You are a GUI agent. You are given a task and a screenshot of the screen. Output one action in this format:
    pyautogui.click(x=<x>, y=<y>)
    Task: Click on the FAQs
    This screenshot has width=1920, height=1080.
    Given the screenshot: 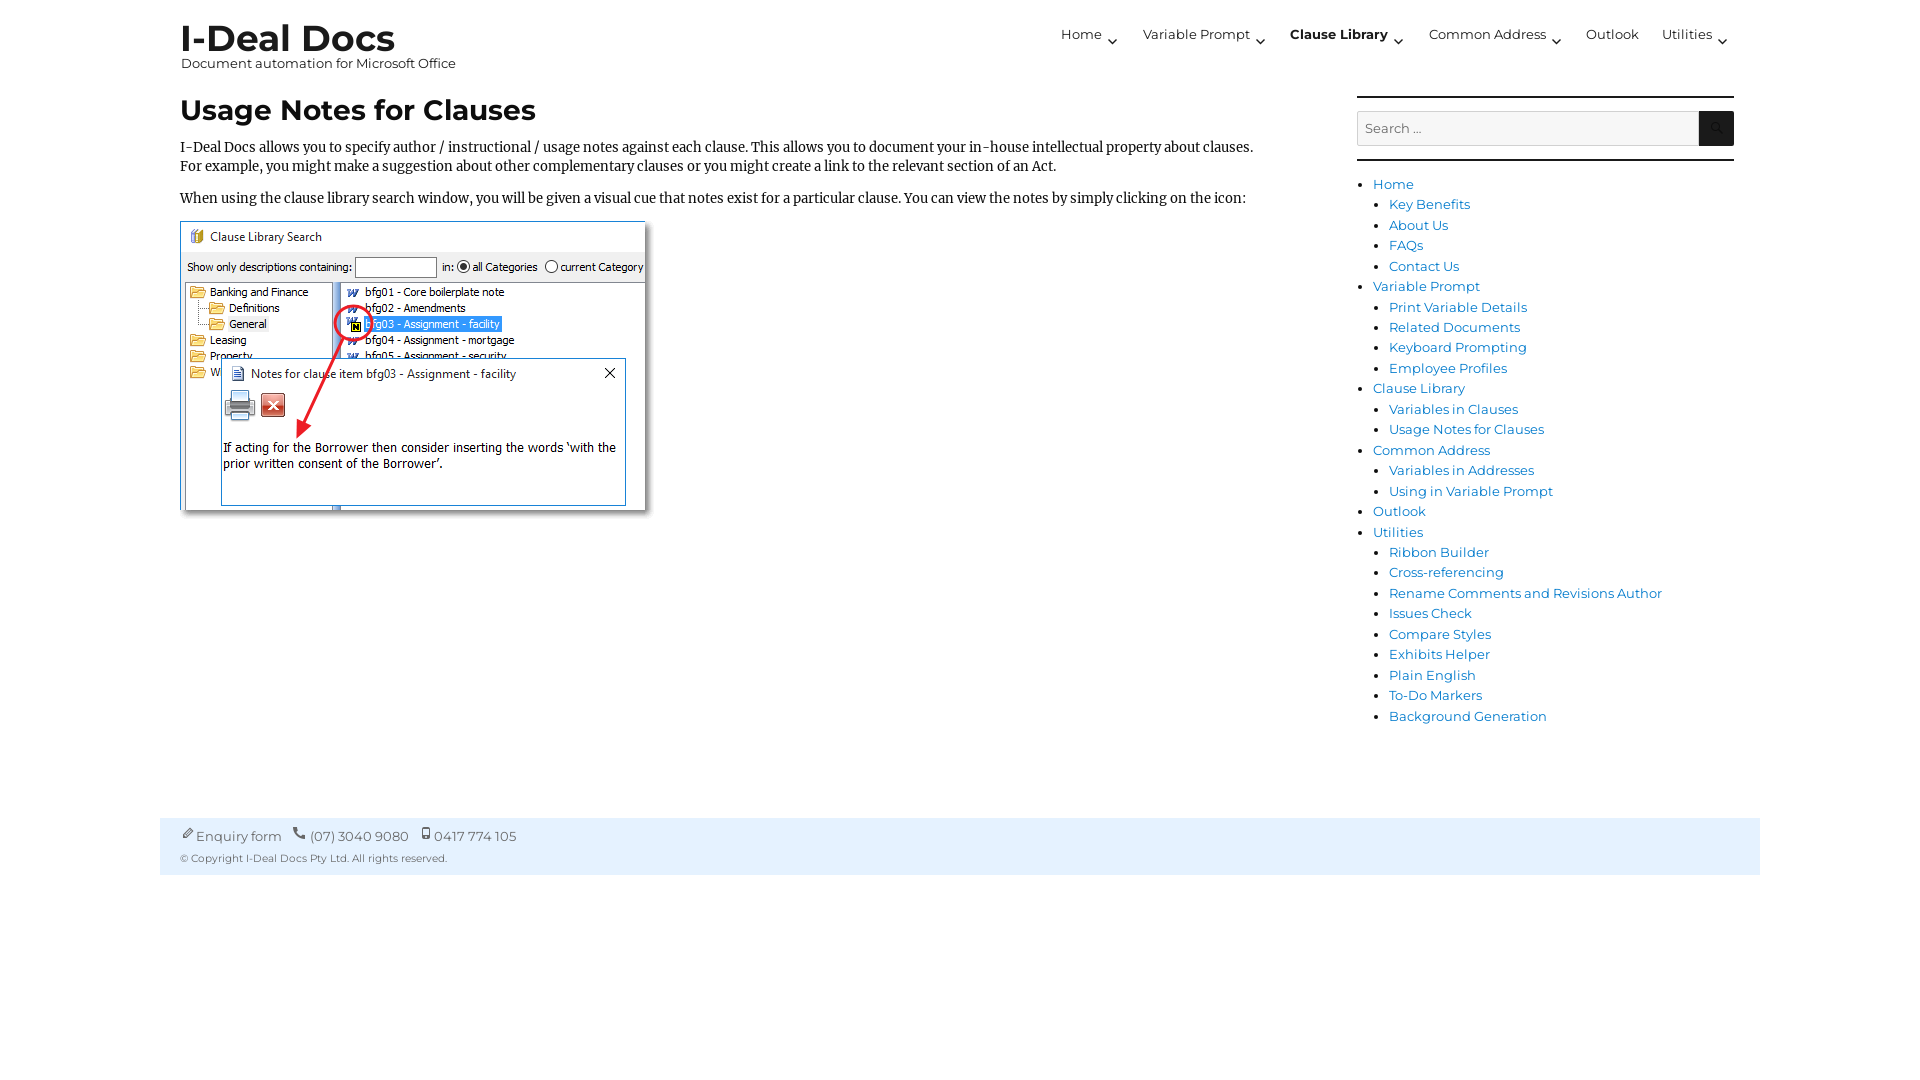 What is the action you would take?
    pyautogui.click(x=1406, y=245)
    